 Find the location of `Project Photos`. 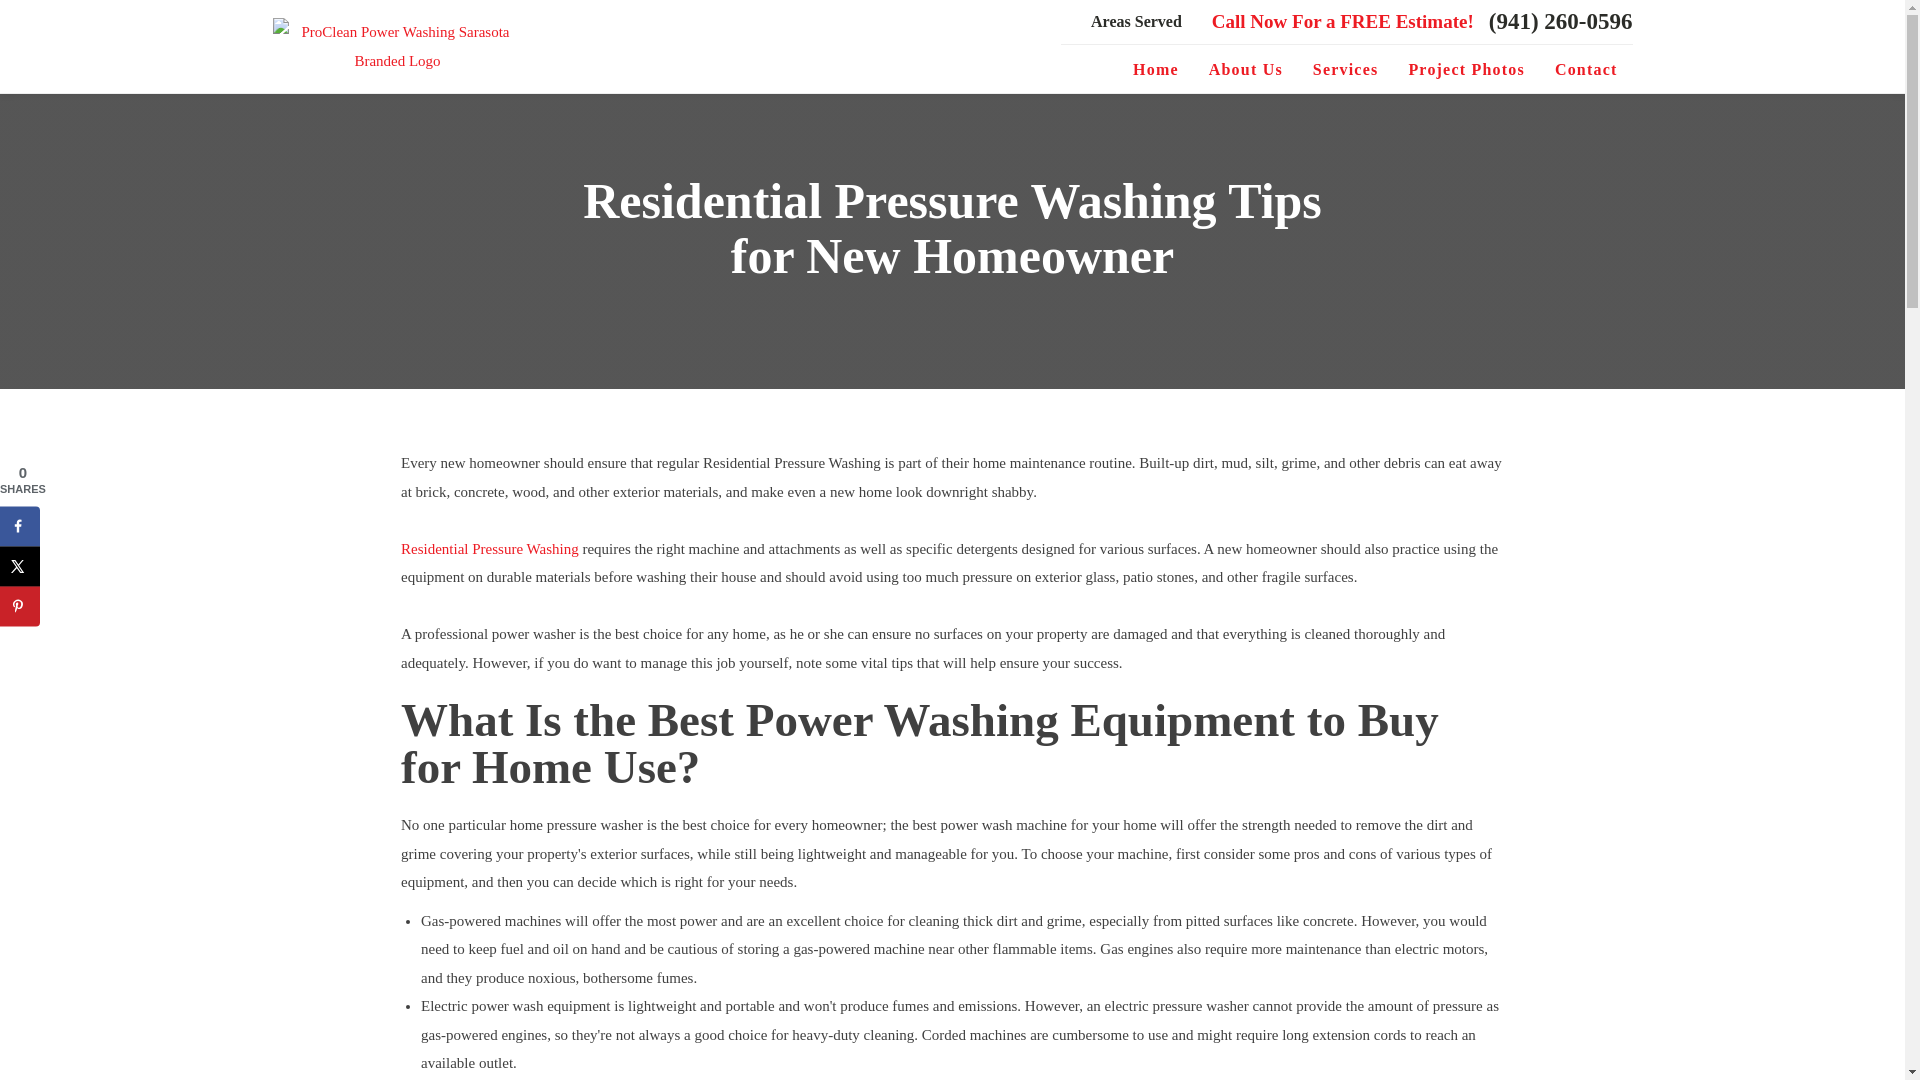

Project Photos is located at coordinates (1466, 70).